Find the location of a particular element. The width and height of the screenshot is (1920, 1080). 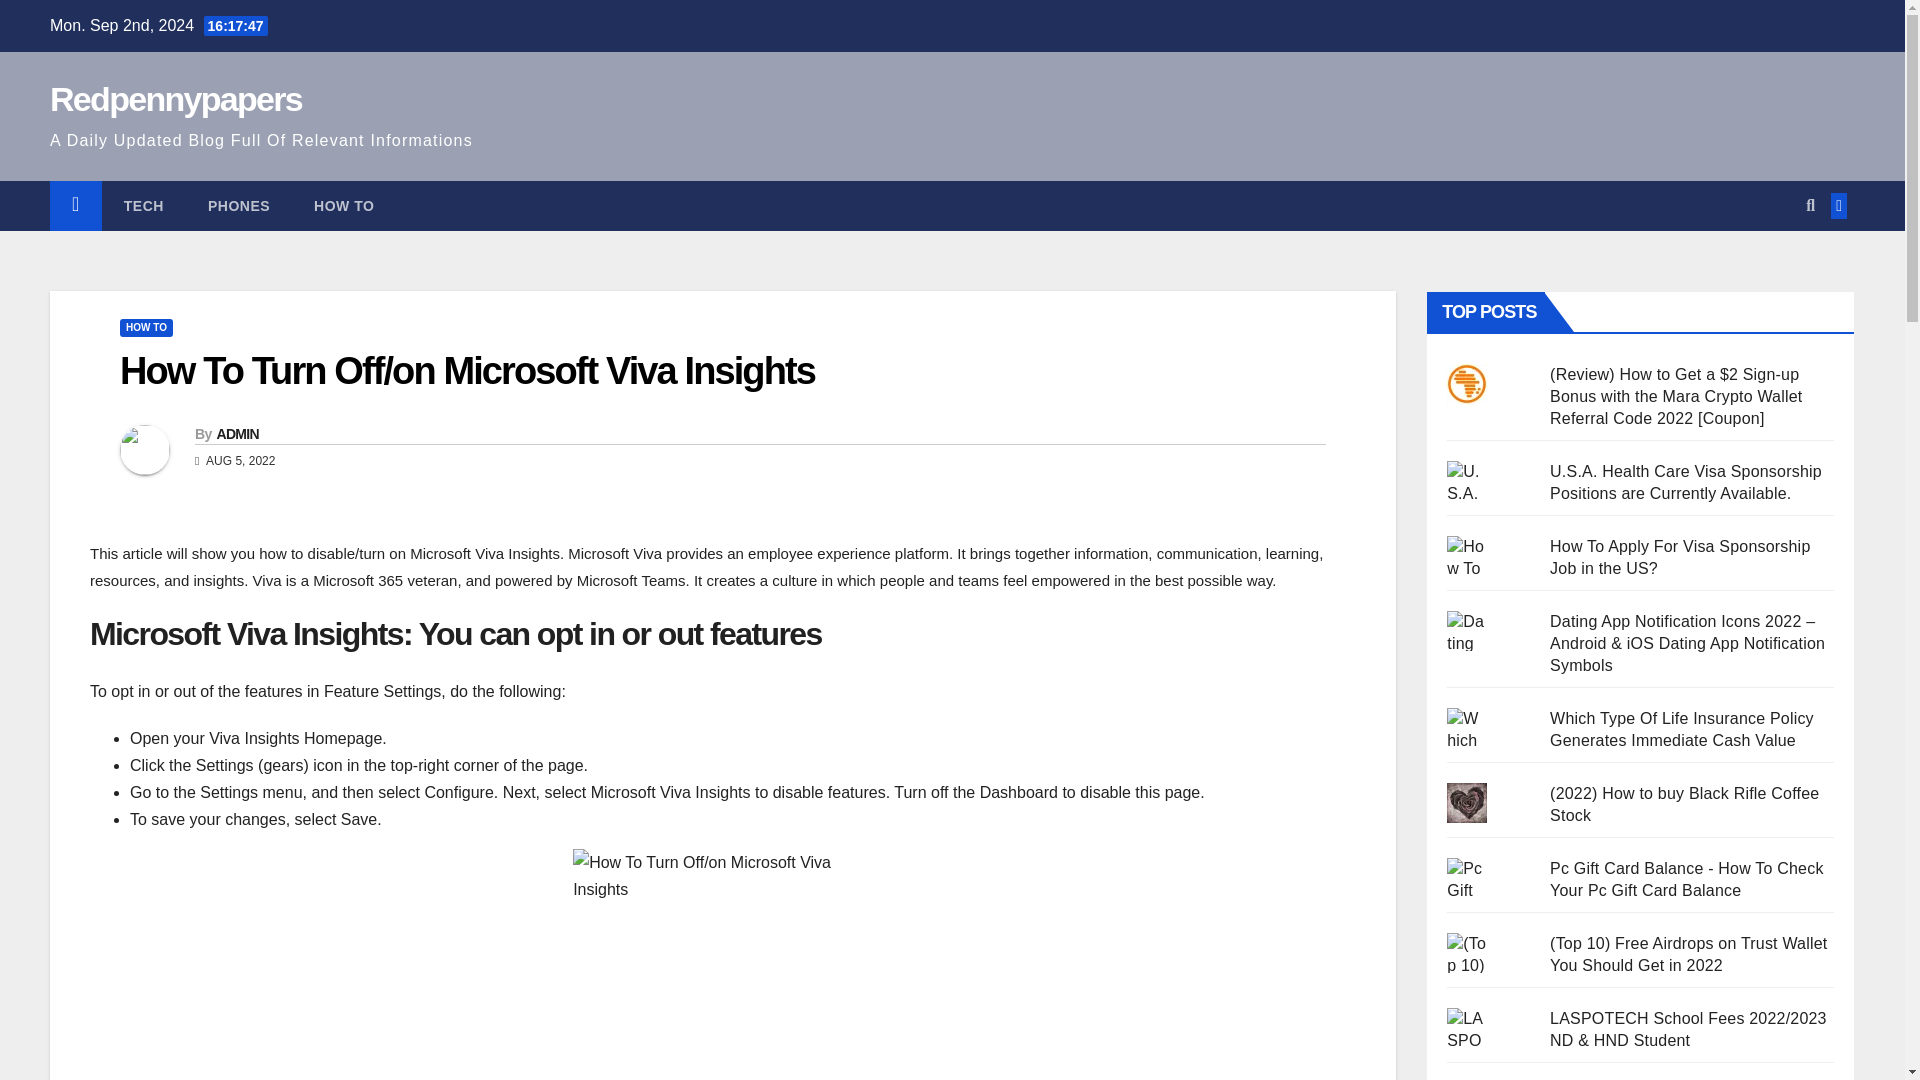

HOW TO is located at coordinates (146, 327).